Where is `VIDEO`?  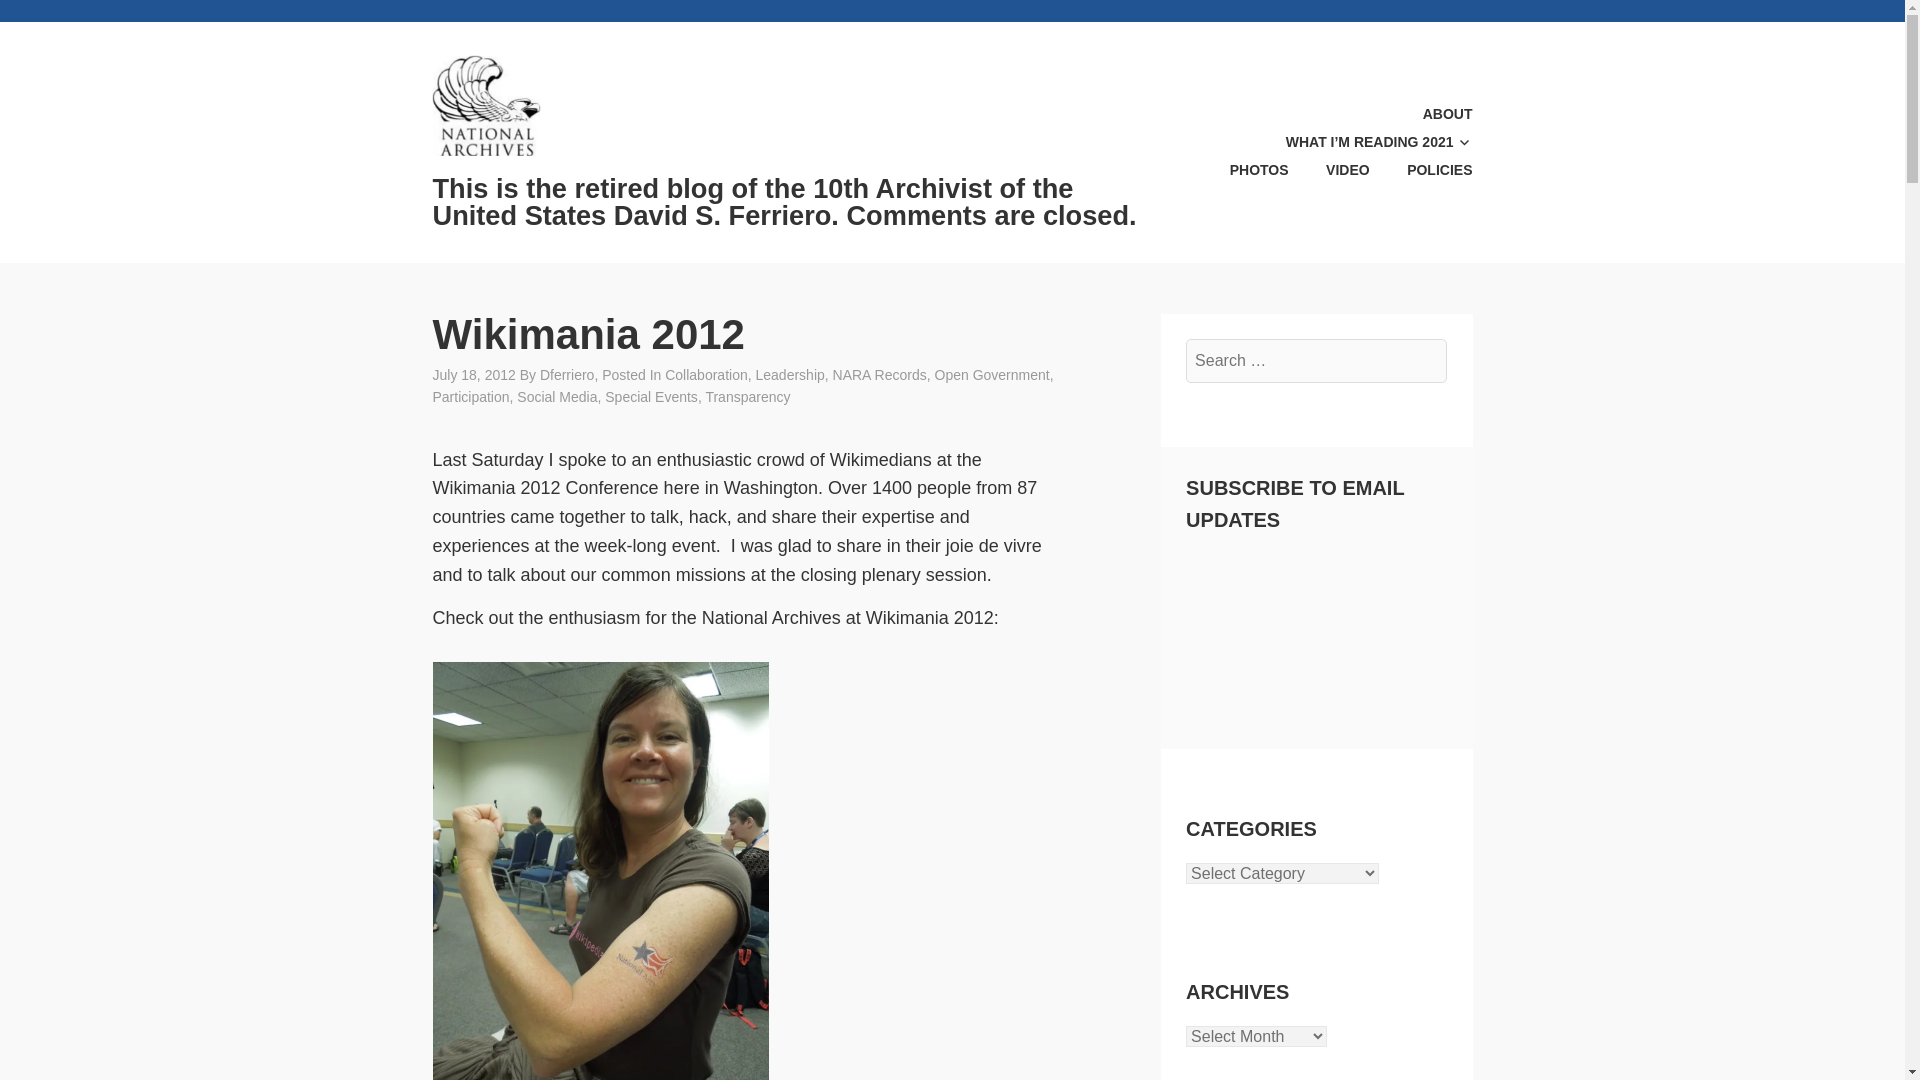 VIDEO is located at coordinates (1330, 169).